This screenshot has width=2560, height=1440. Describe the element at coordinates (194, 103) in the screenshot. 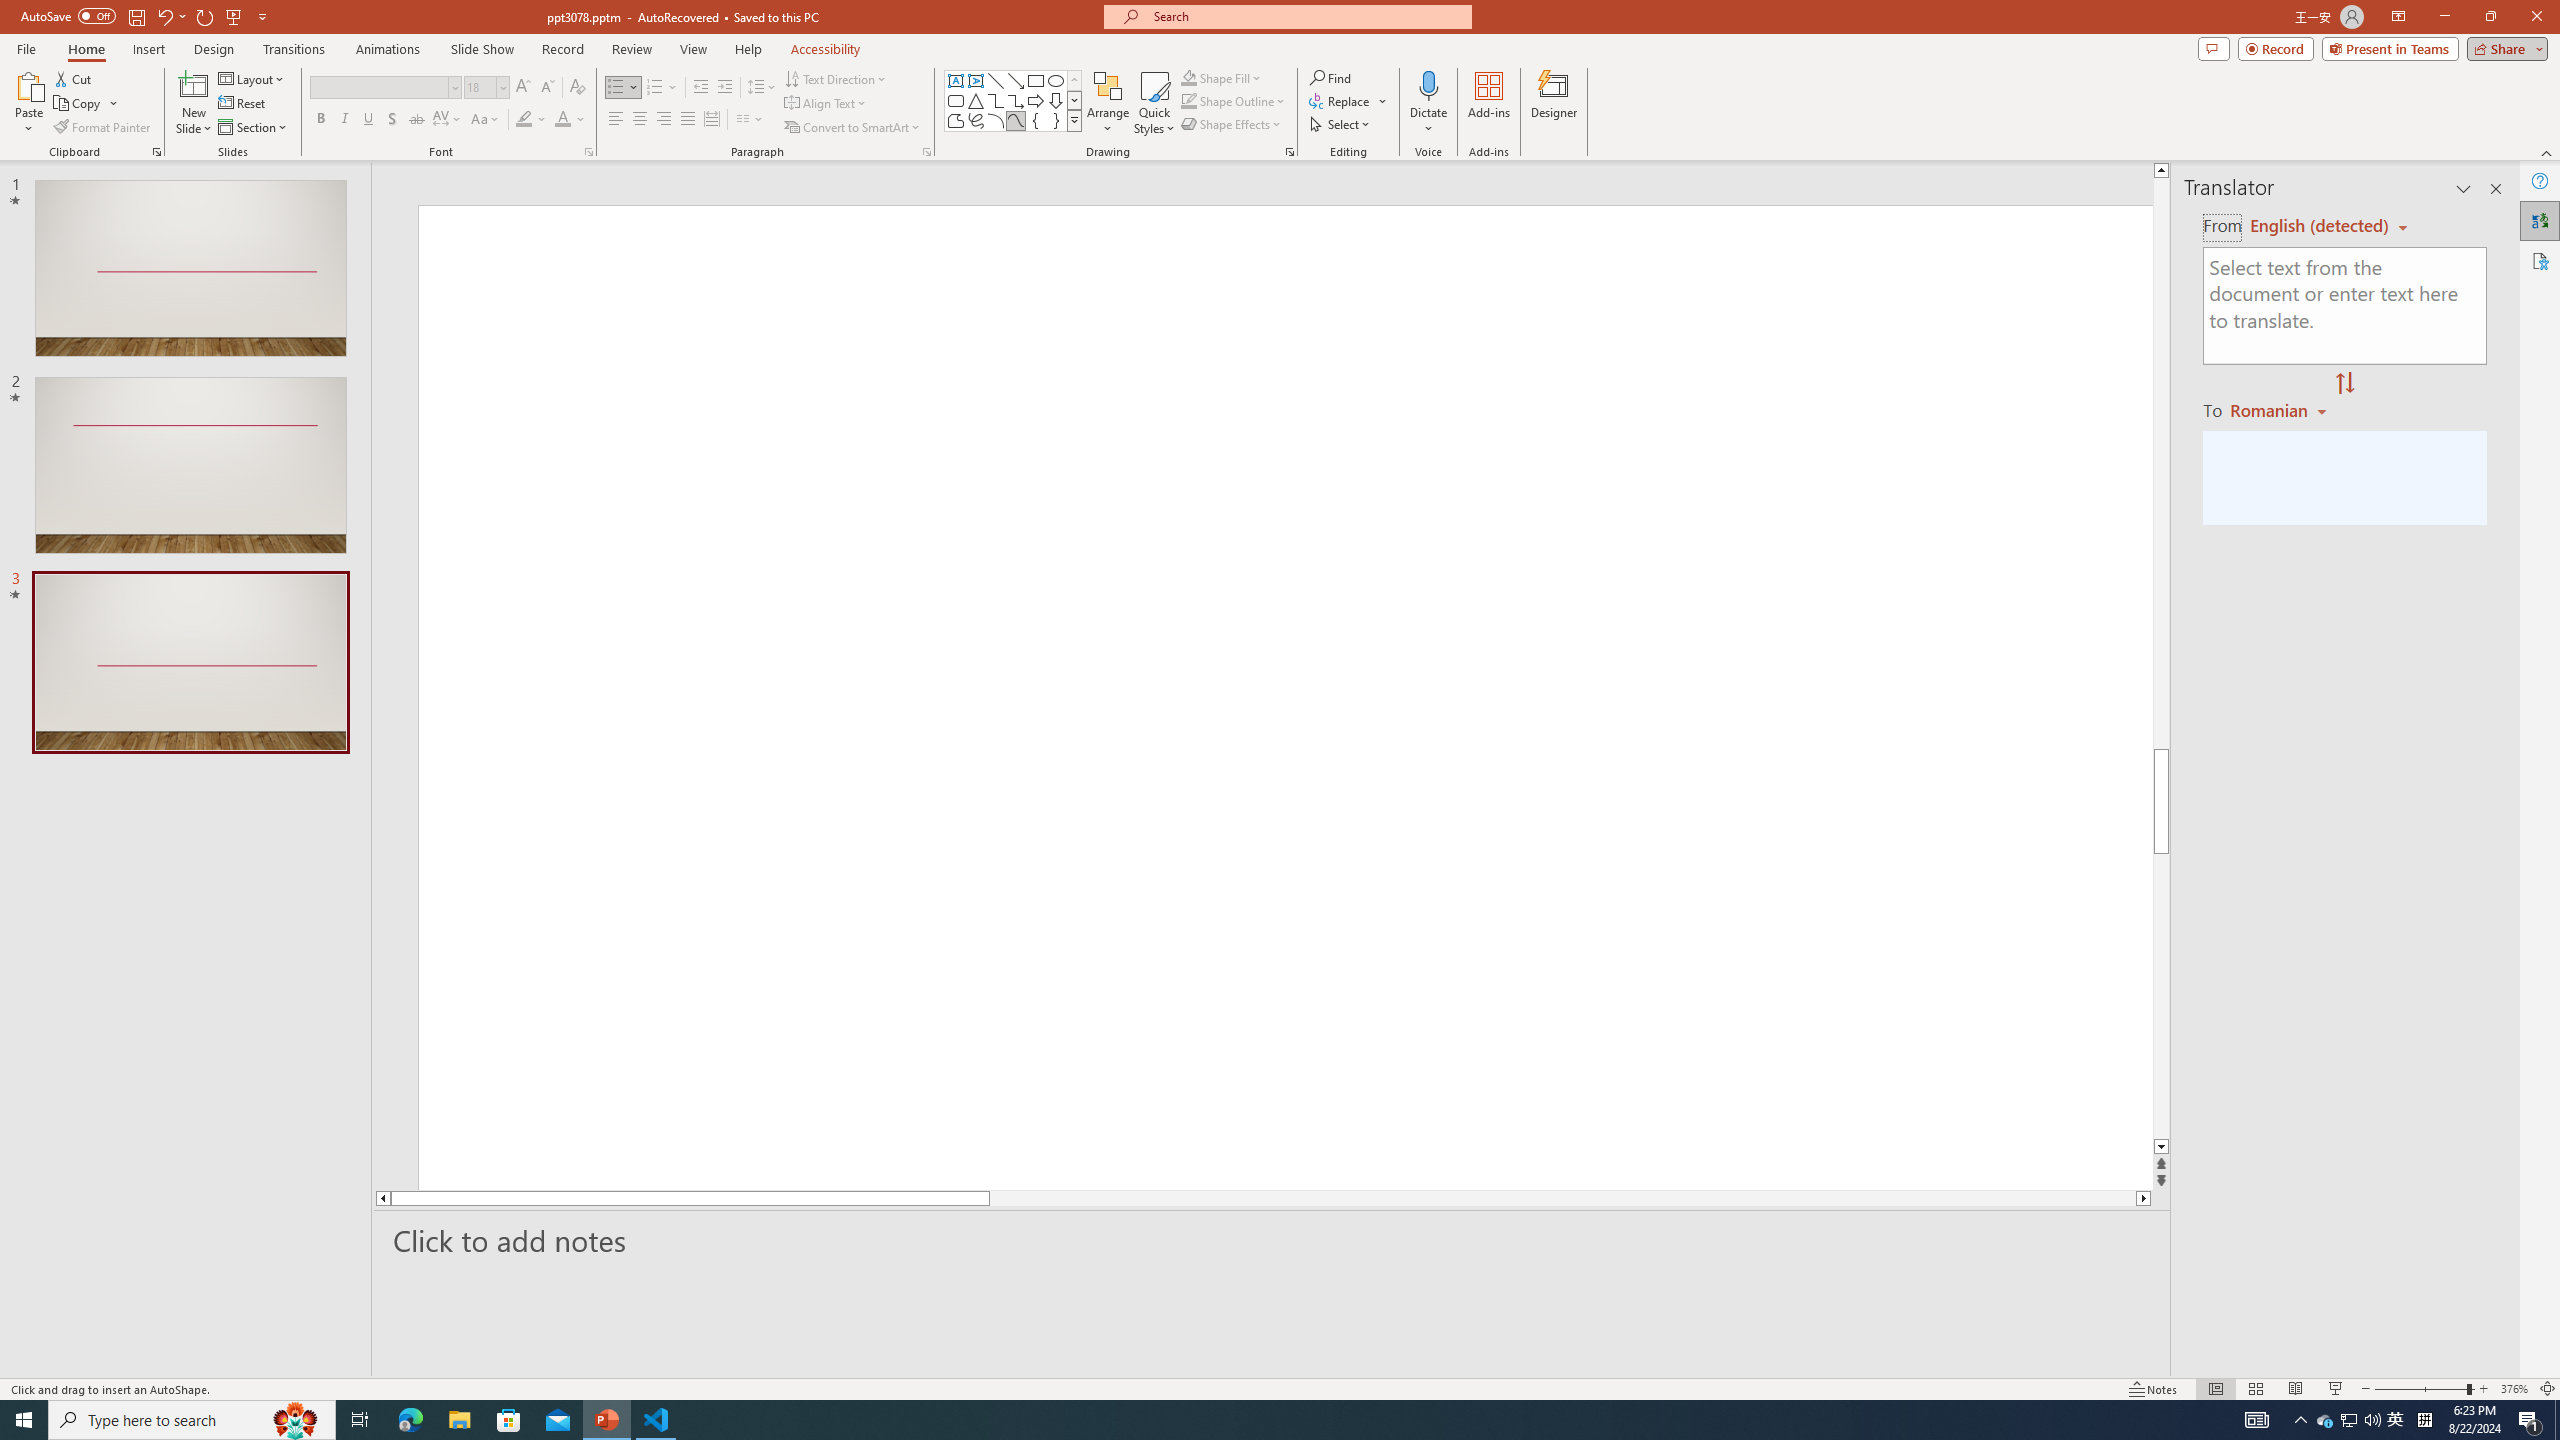

I see `New Slide` at that location.